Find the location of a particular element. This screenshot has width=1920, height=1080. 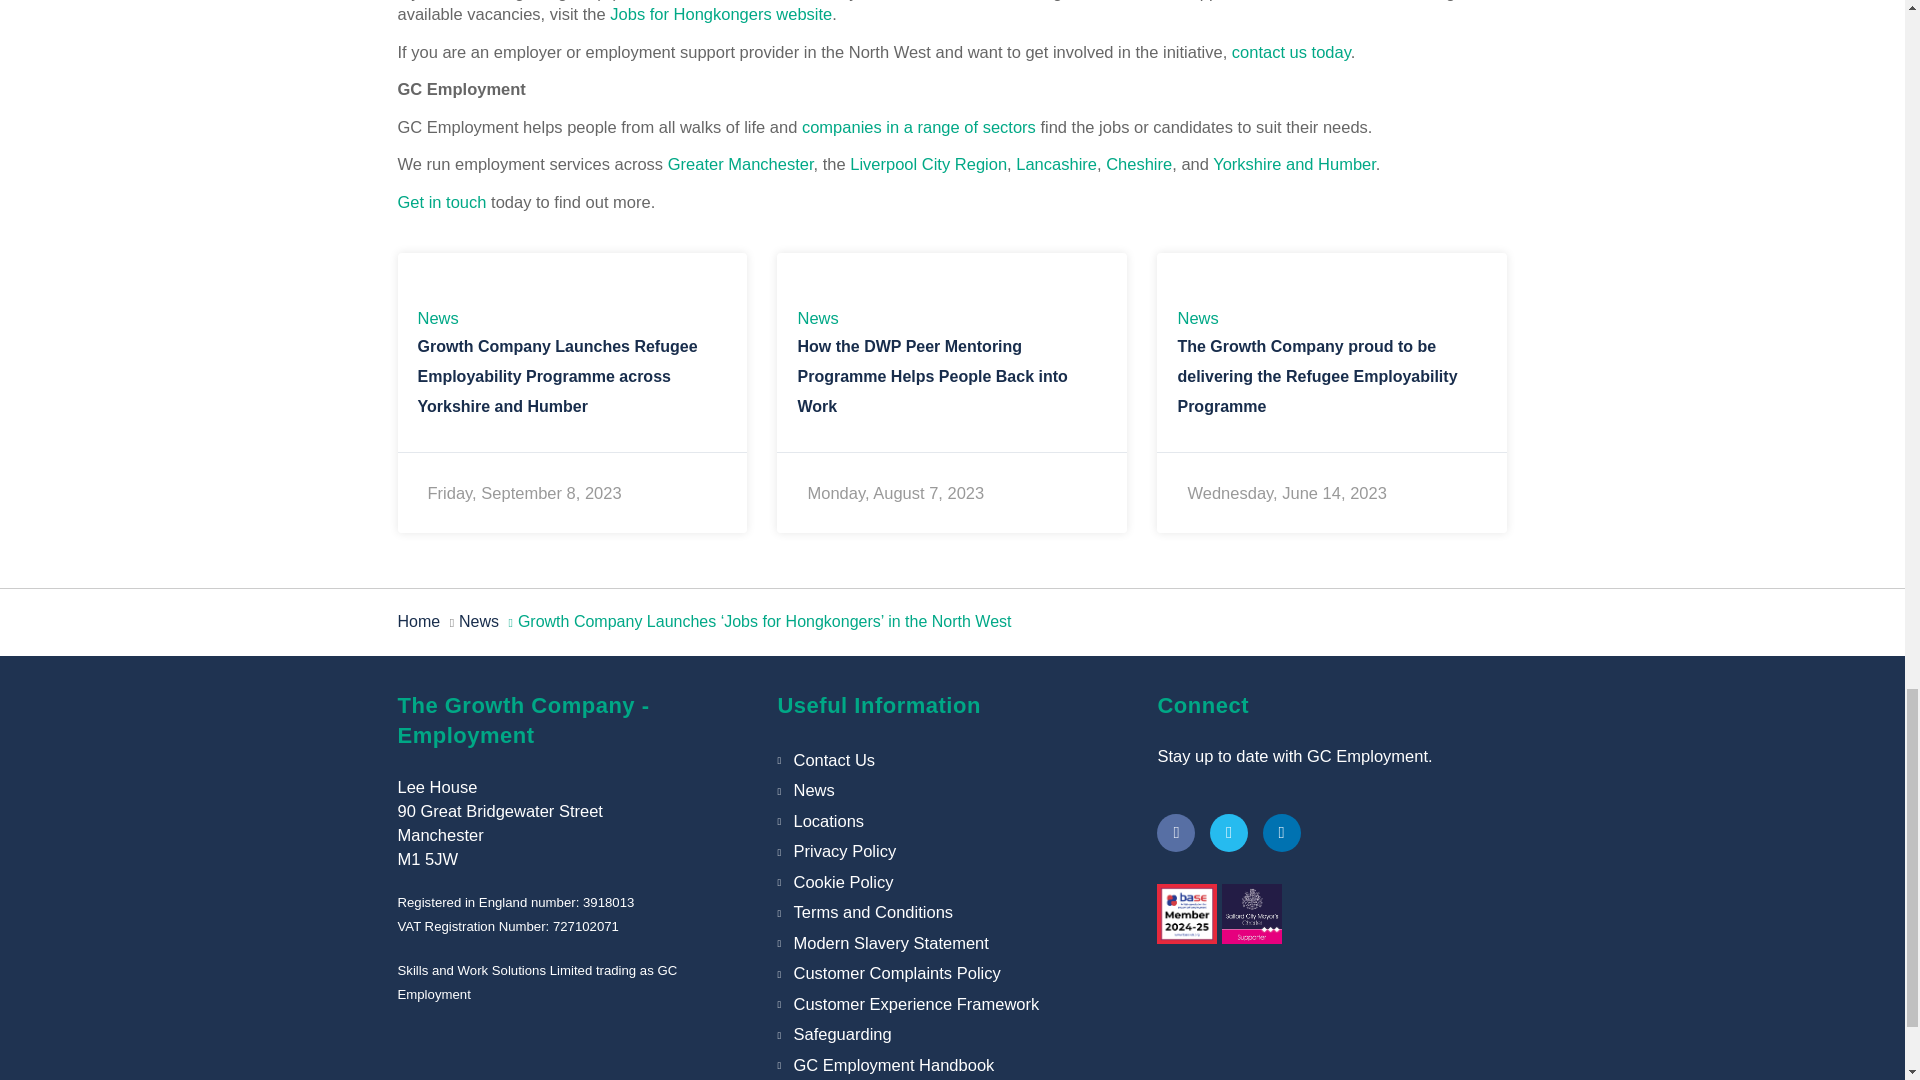

Yorkshire and Humber is located at coordinates (1294, 164).